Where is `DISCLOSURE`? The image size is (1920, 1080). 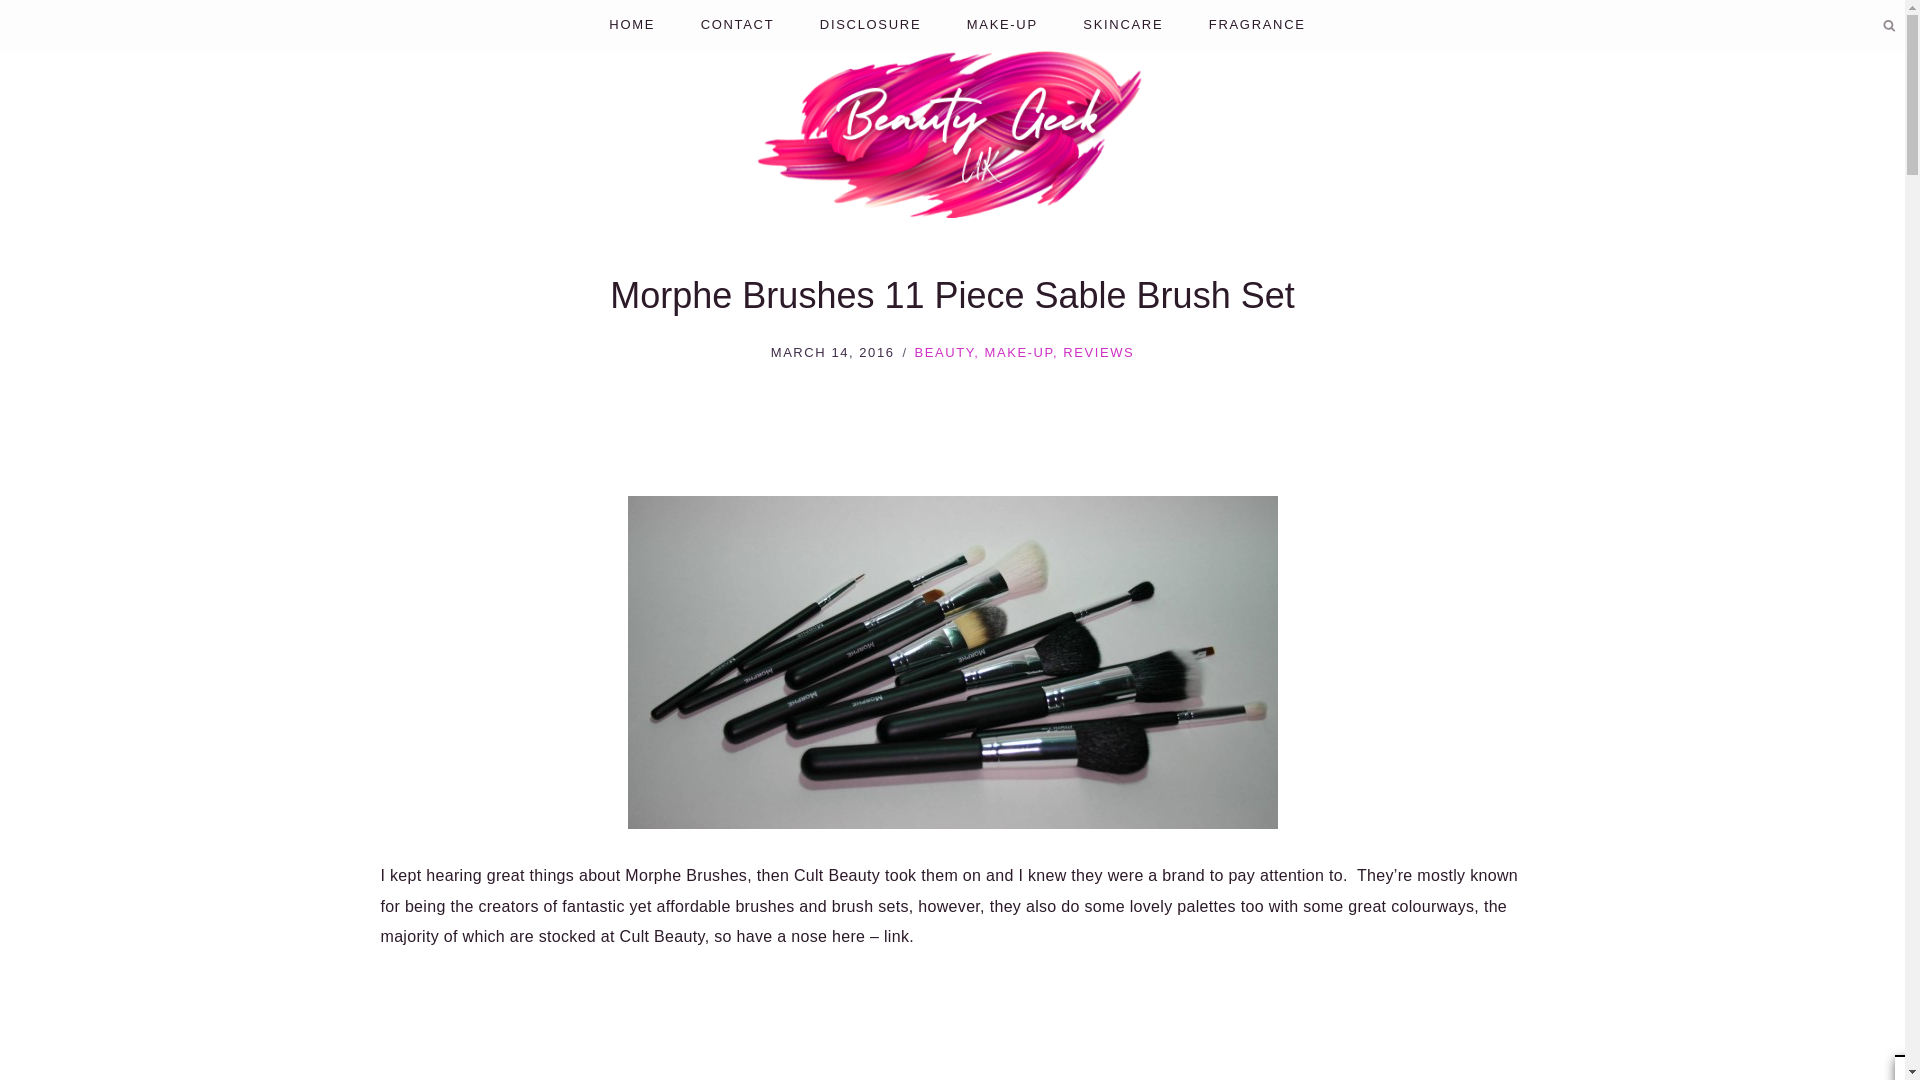 DISCLOSURE is located at coordinates (870, 25).